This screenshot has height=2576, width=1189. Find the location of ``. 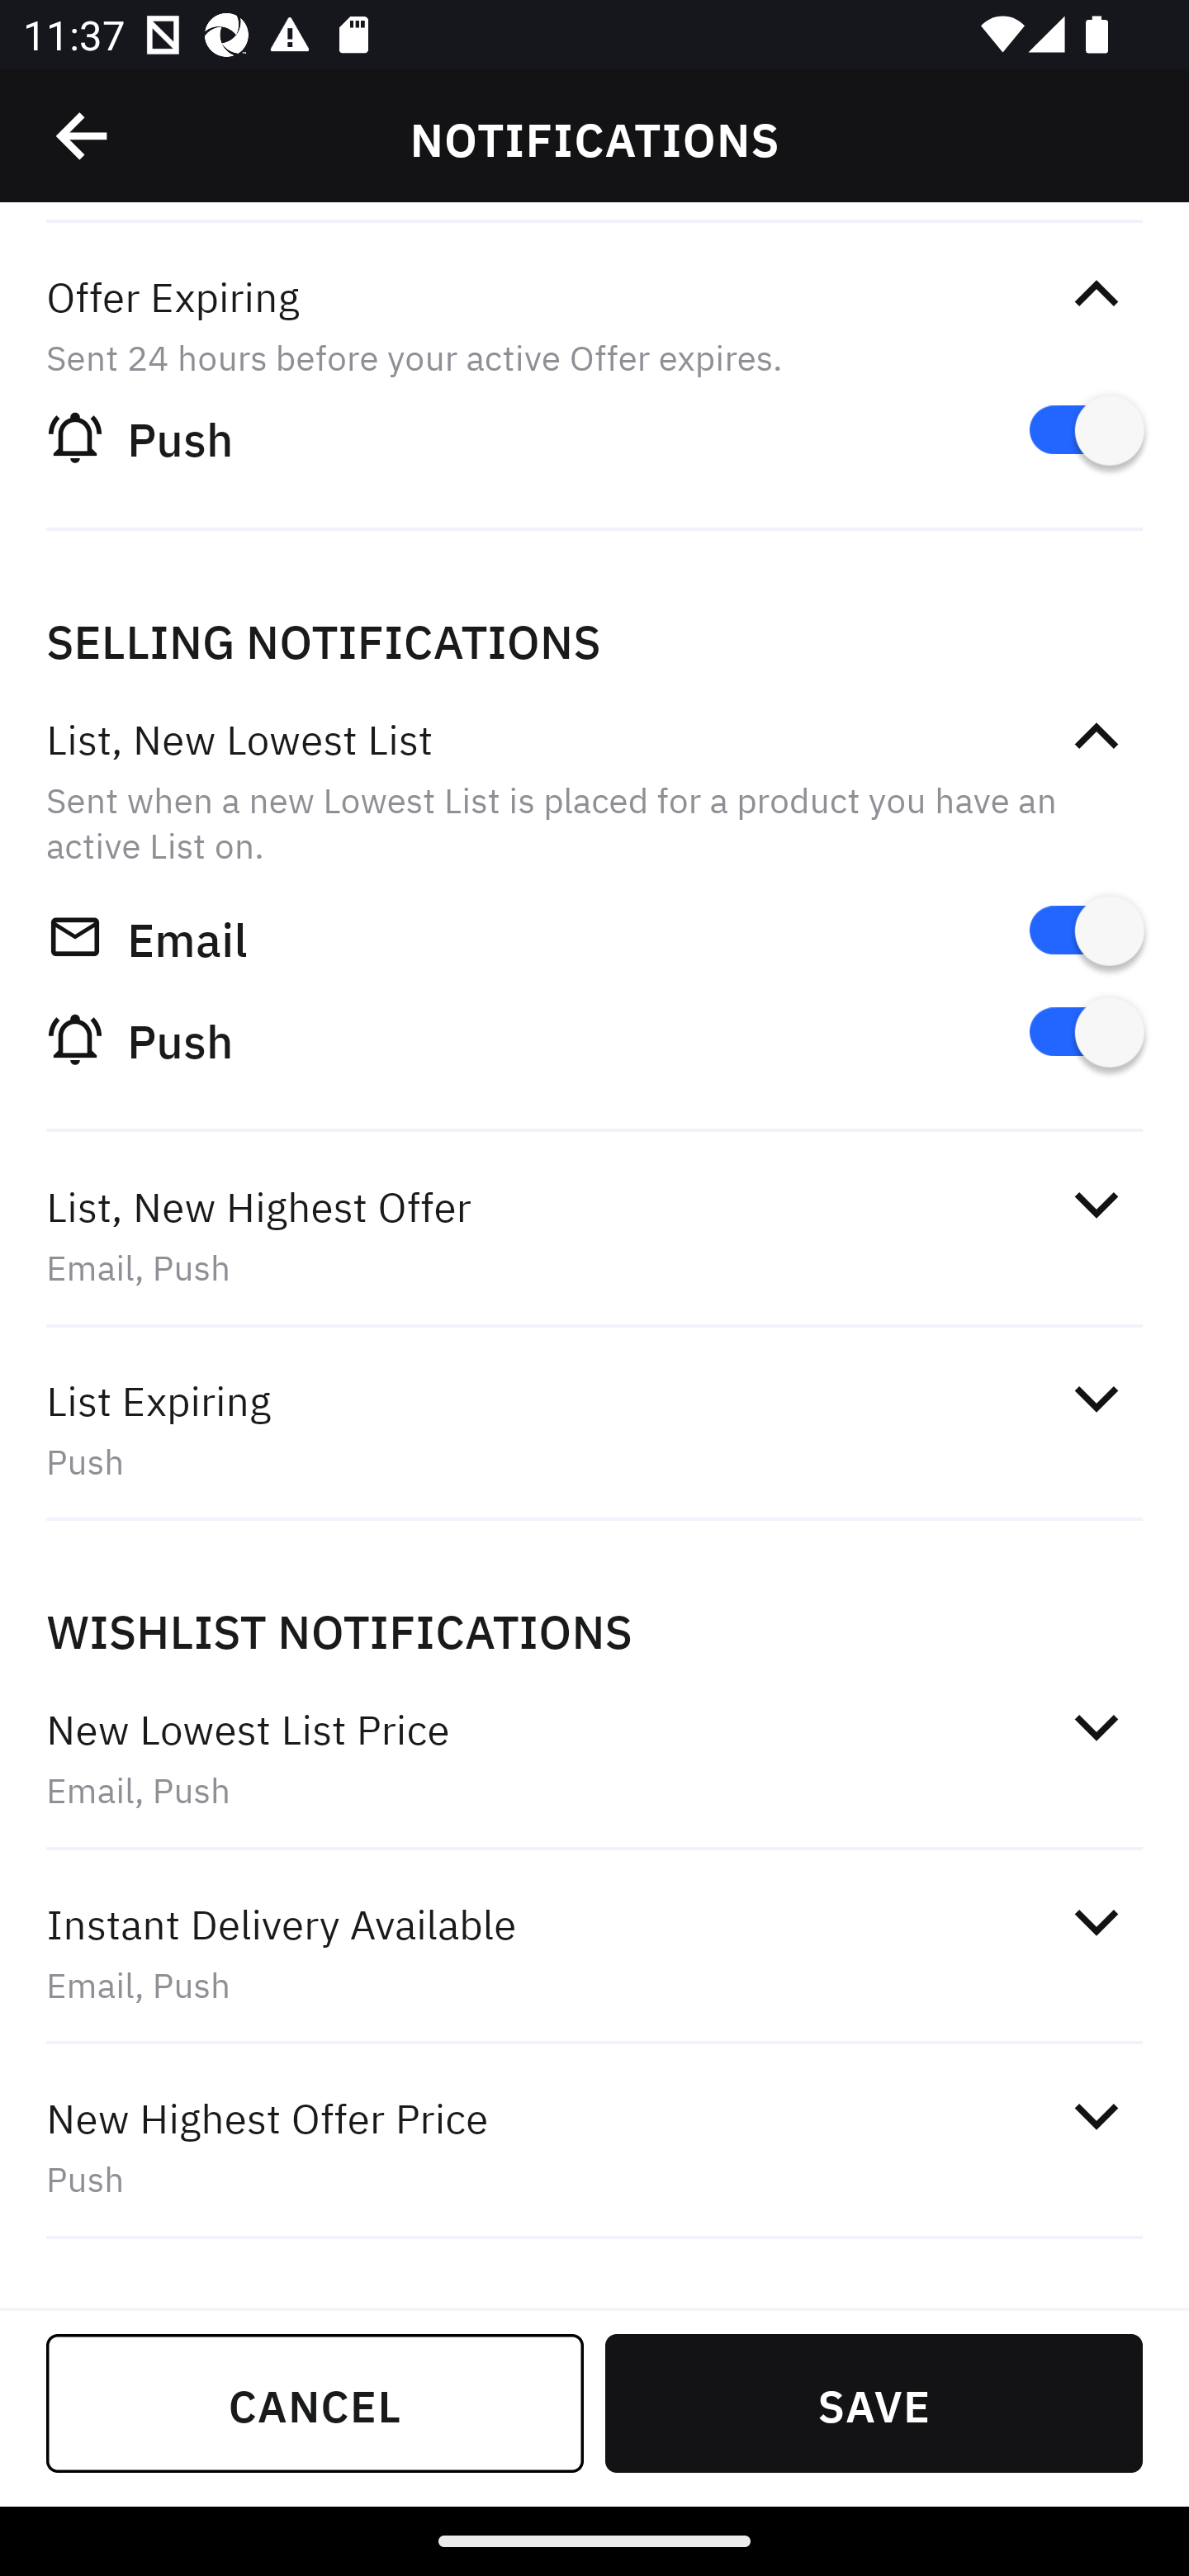

 is located at coordinates (83, 136).